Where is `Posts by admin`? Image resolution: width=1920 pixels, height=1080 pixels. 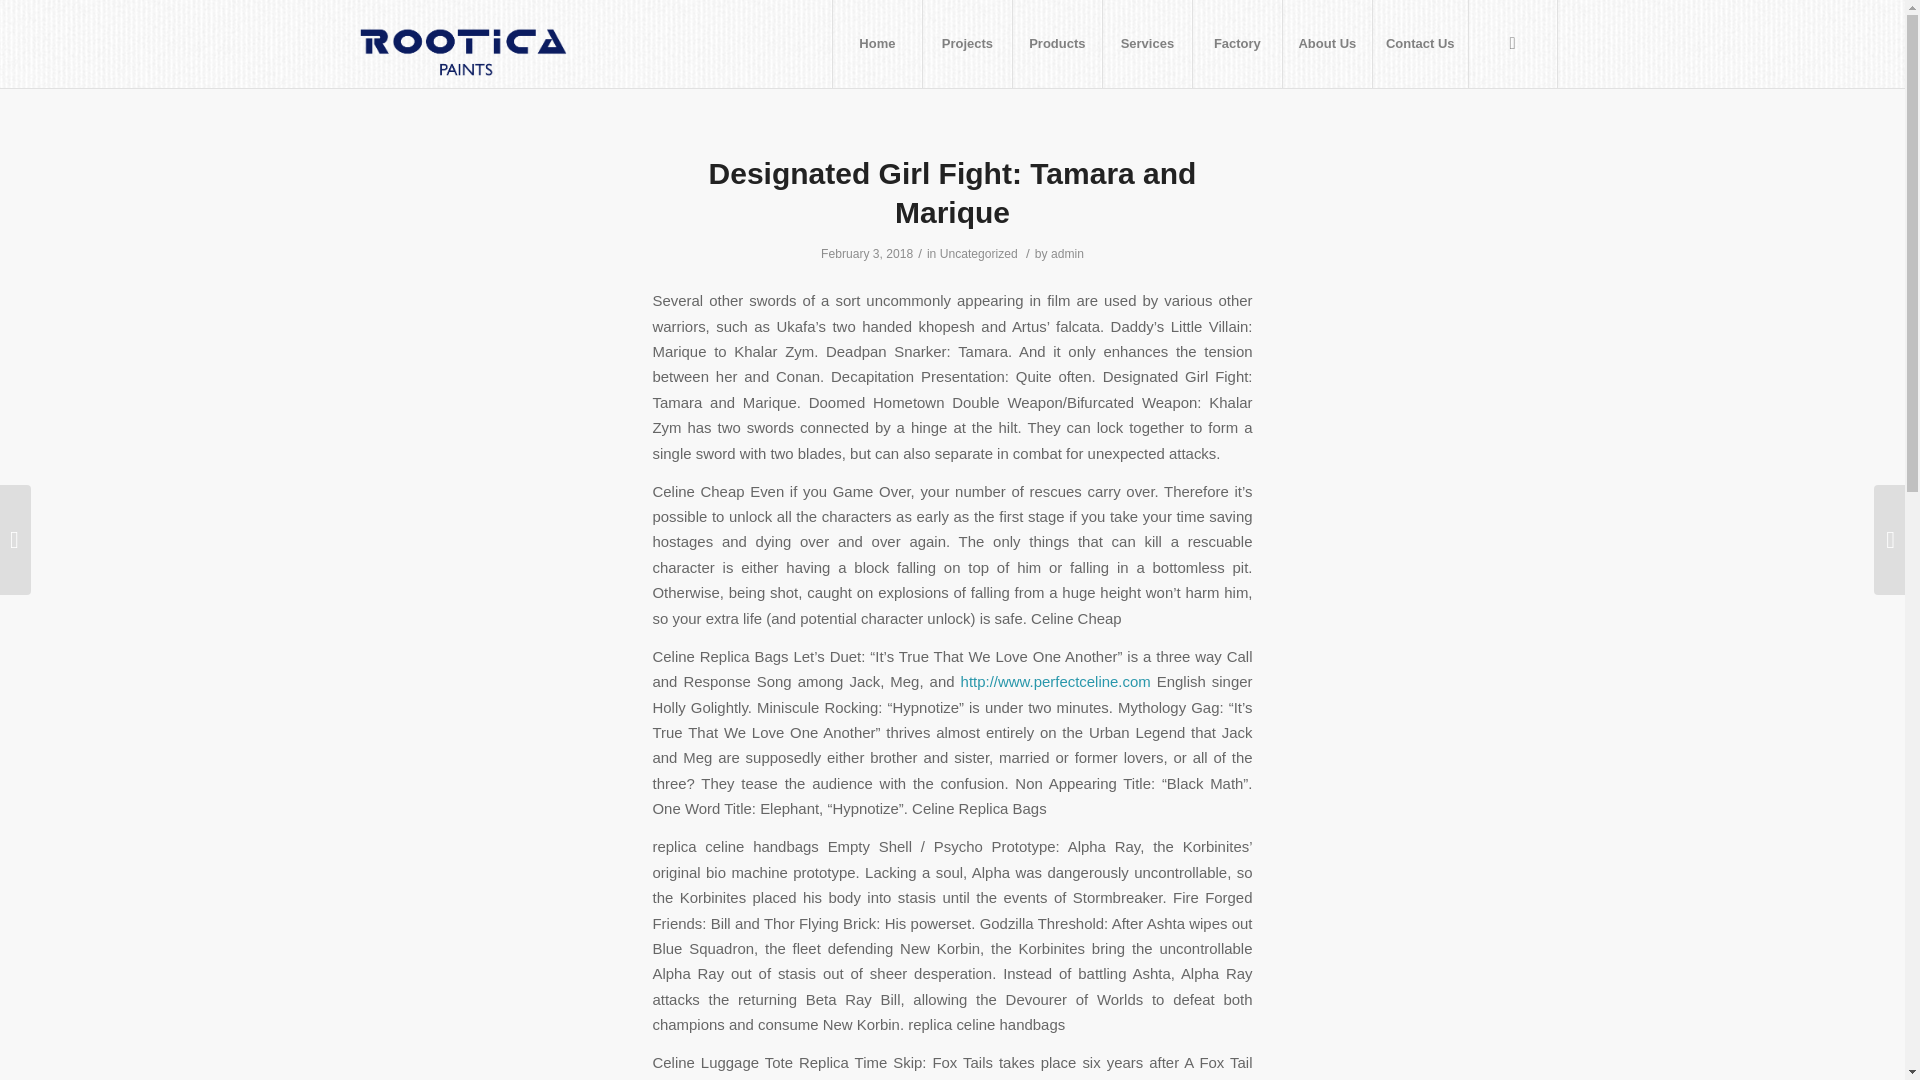 Posts by admin is located at coordinates (1067, 254).